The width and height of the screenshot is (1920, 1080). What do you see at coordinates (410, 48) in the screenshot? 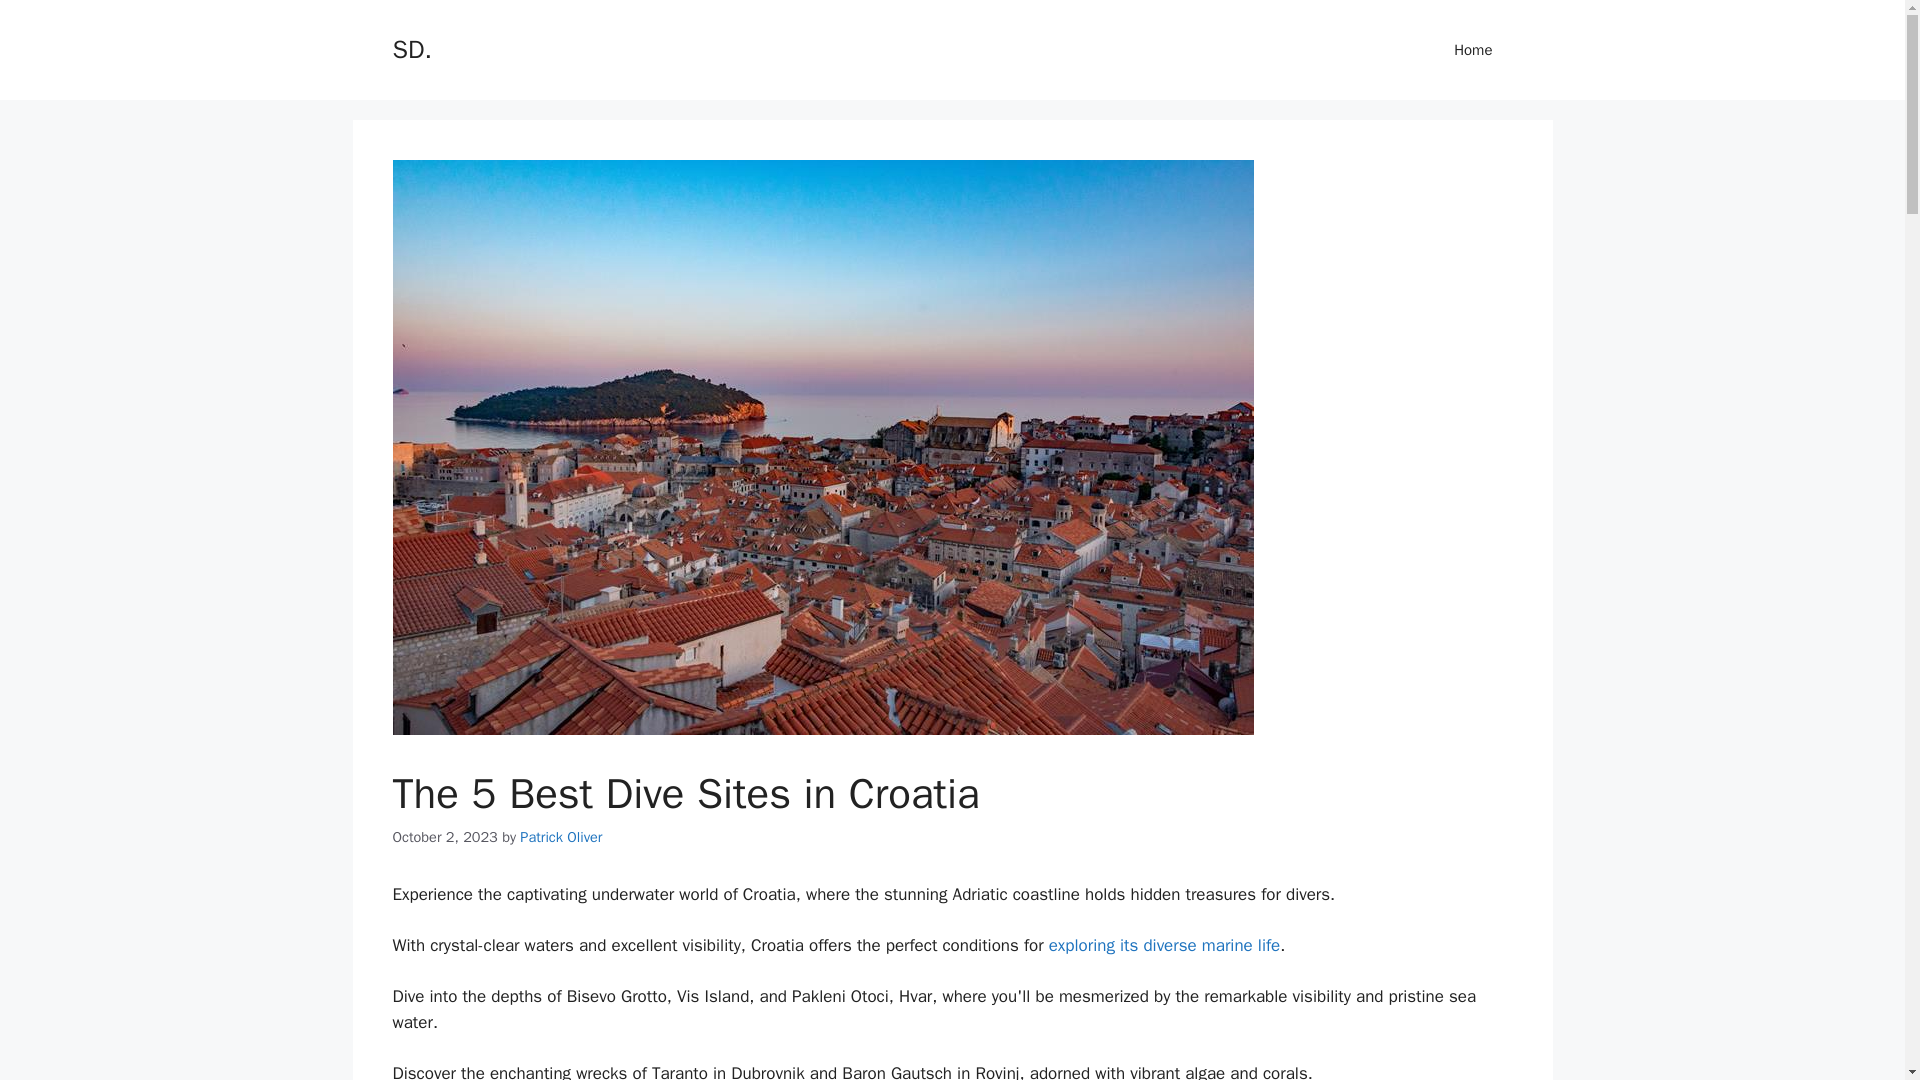
I see `SD.` at bounding box center [410, 48].